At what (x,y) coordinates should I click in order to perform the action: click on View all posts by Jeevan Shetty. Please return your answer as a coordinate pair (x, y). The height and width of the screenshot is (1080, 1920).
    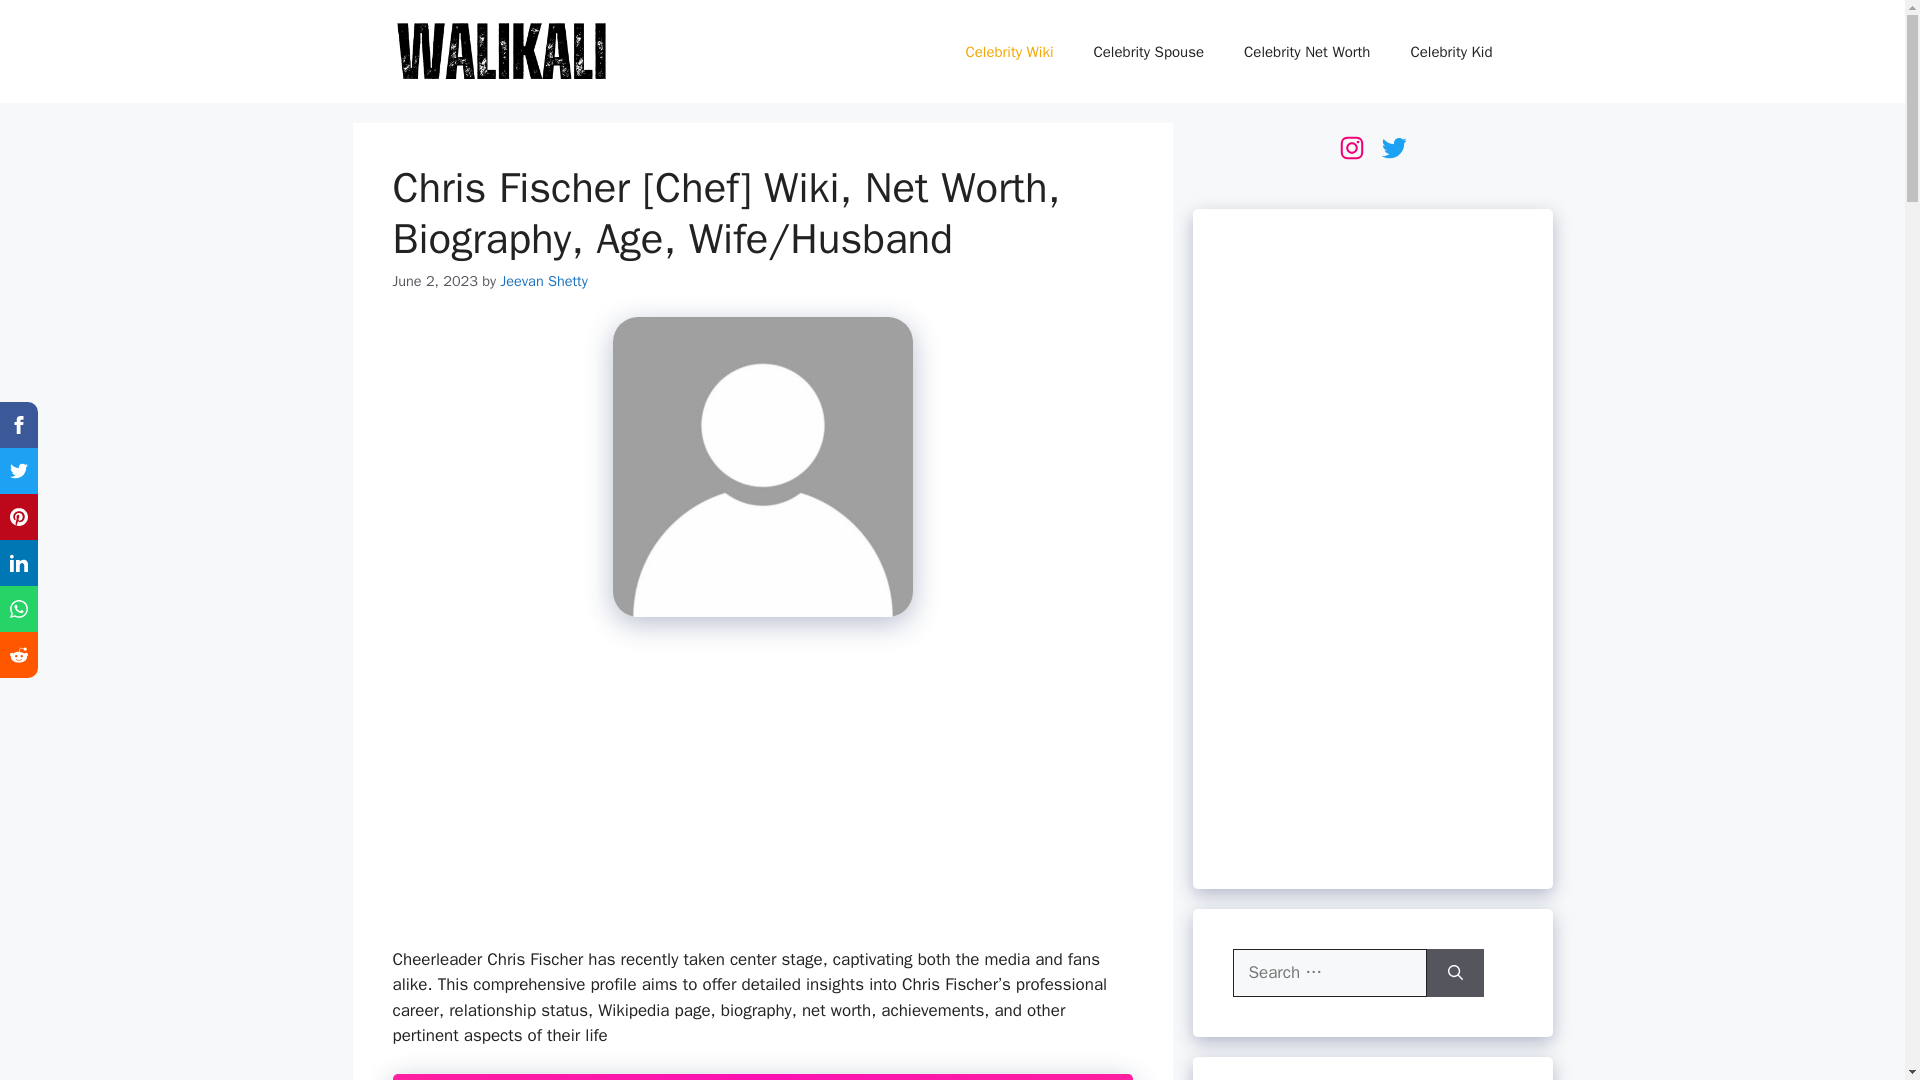
    Looking at the image, I should click on (543, 281).